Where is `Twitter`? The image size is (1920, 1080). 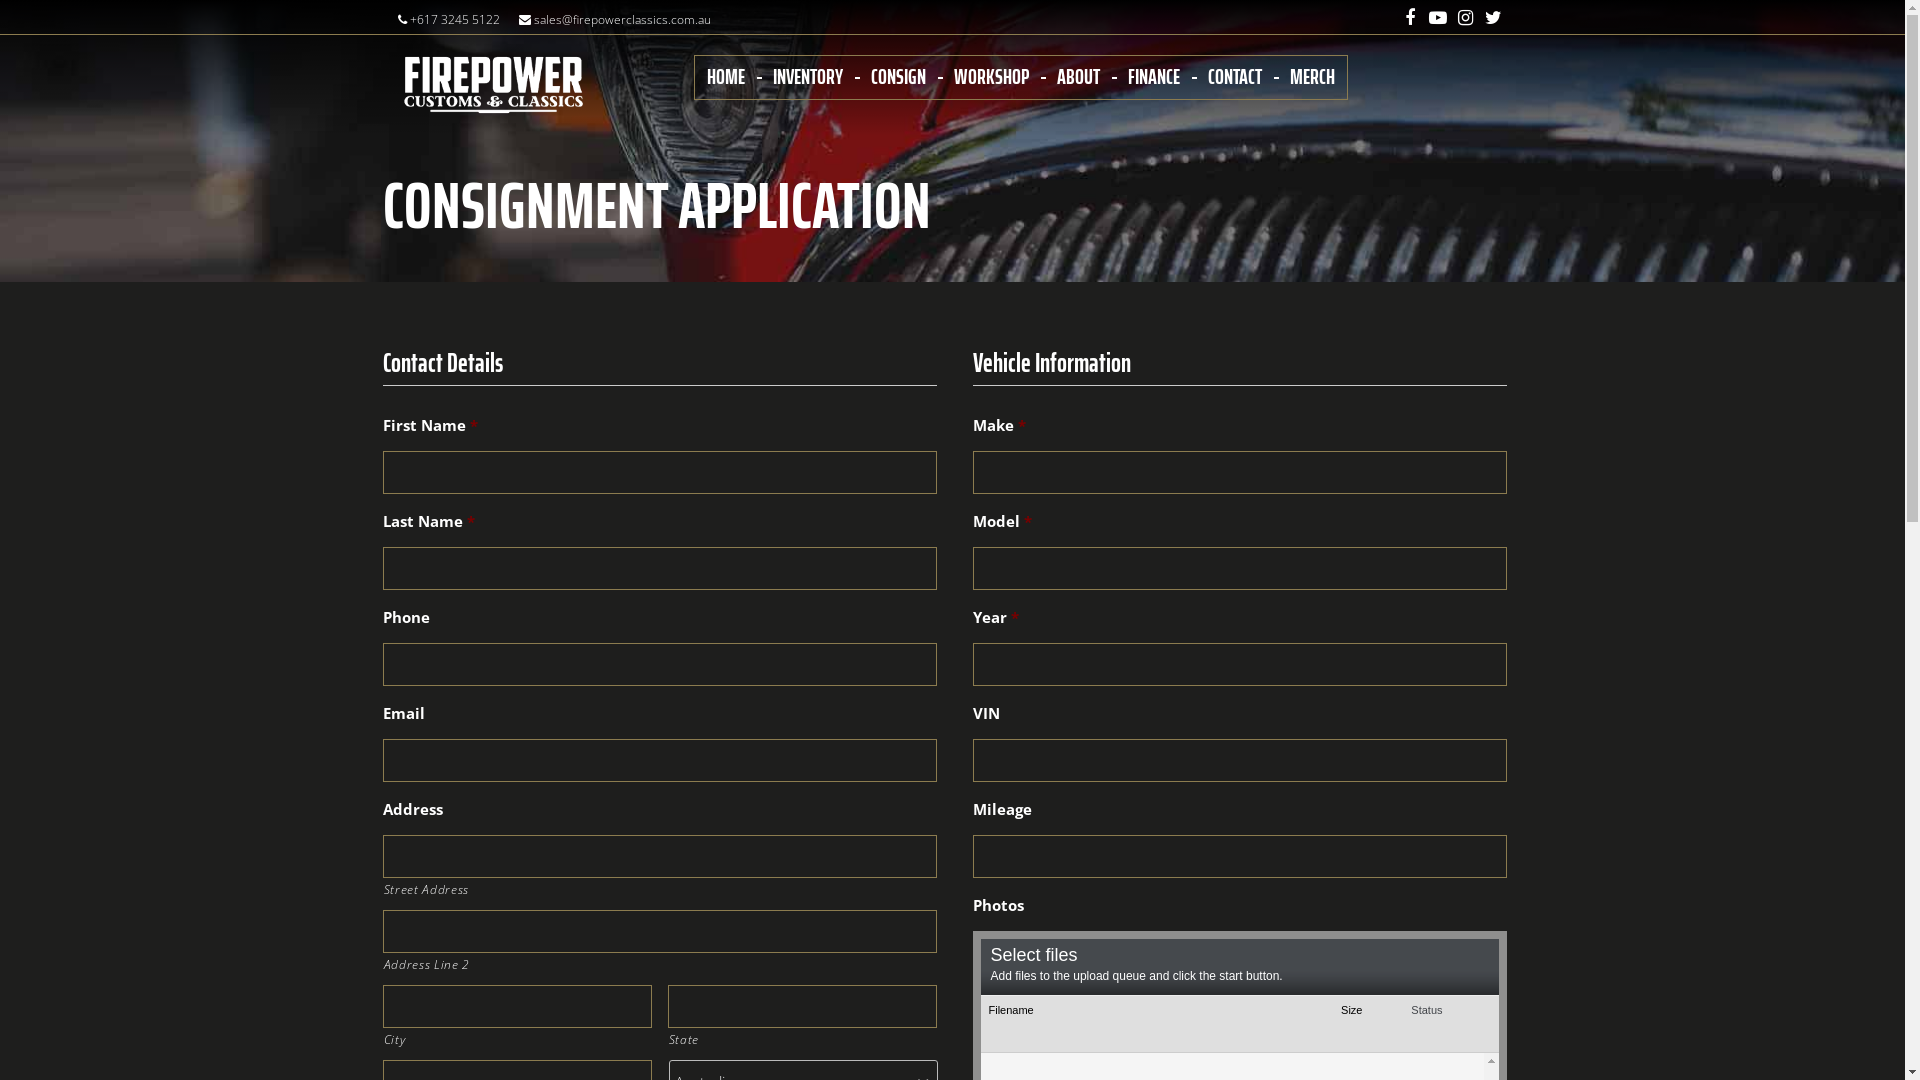 Twitter is located at coordinates (1494, 17).